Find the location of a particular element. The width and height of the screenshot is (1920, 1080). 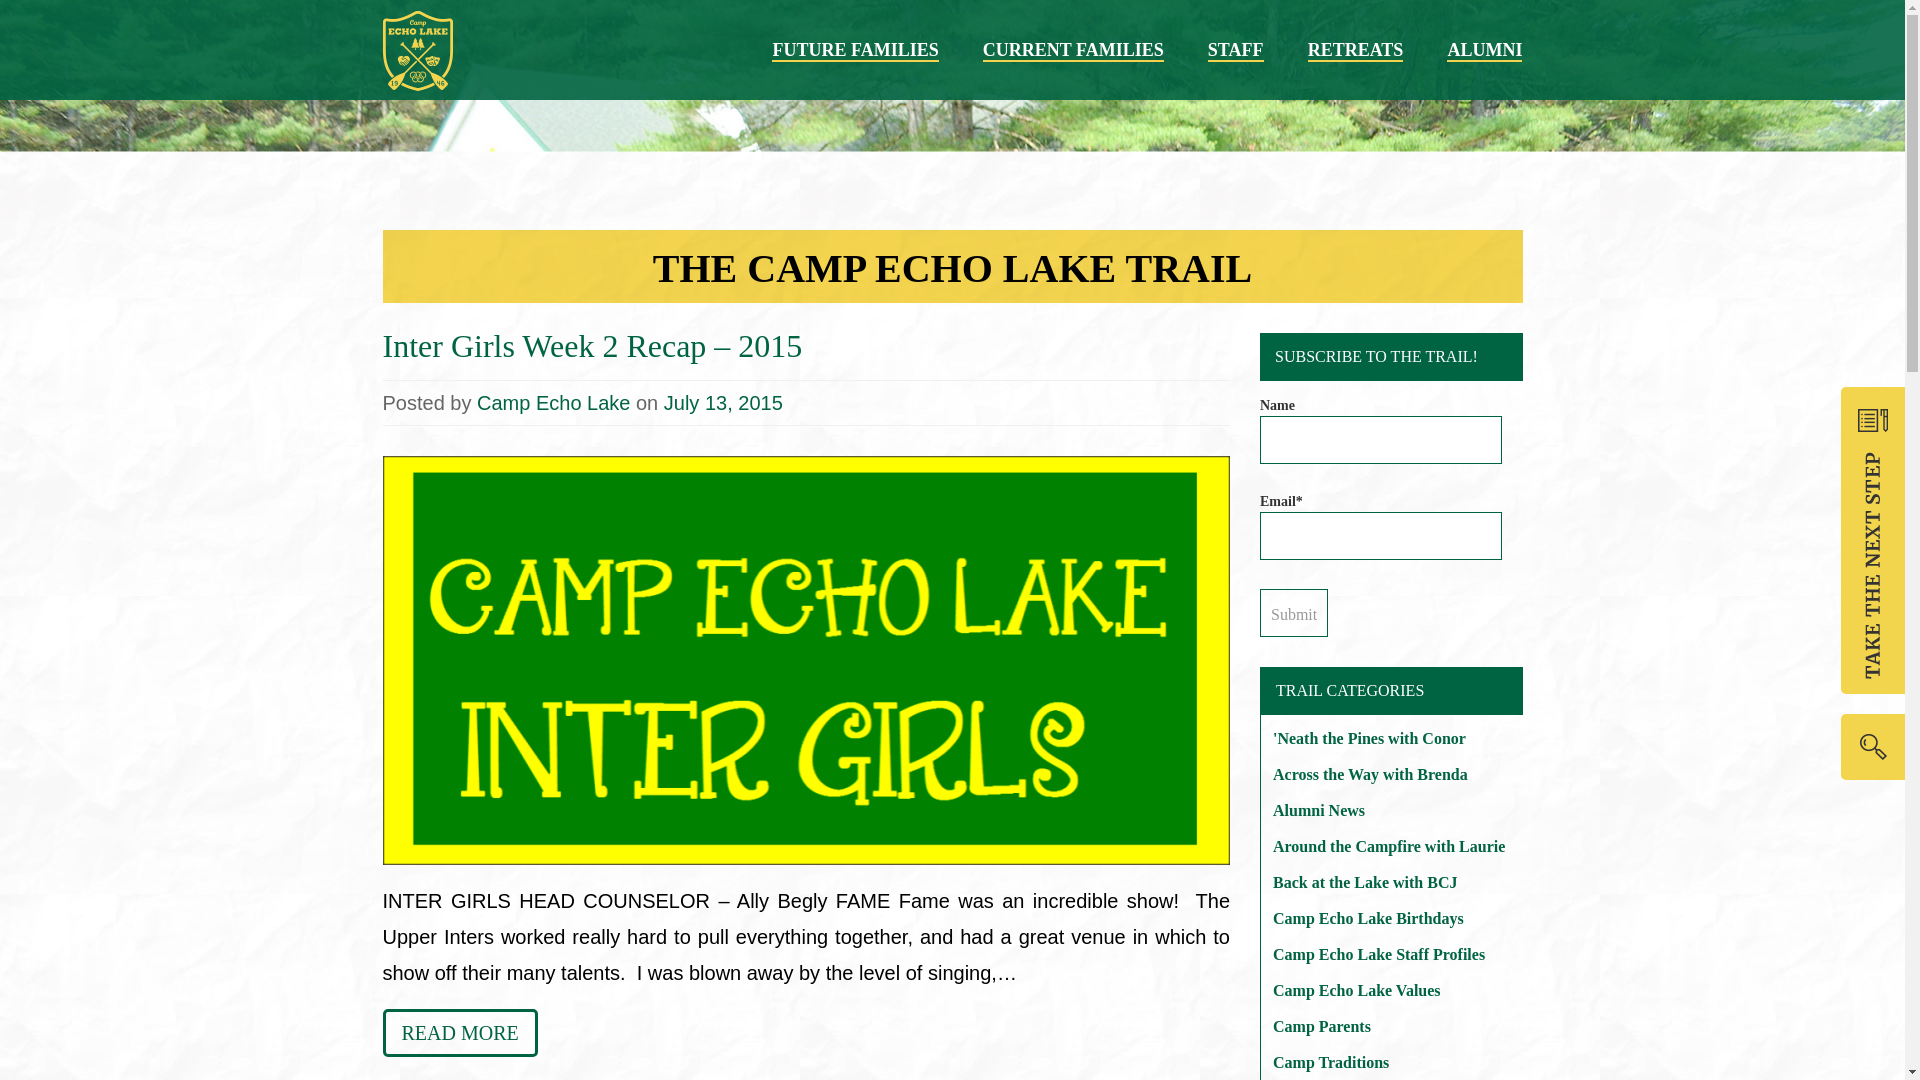

'Neath the Pines with Conor is located at coordinates (1392, 739).